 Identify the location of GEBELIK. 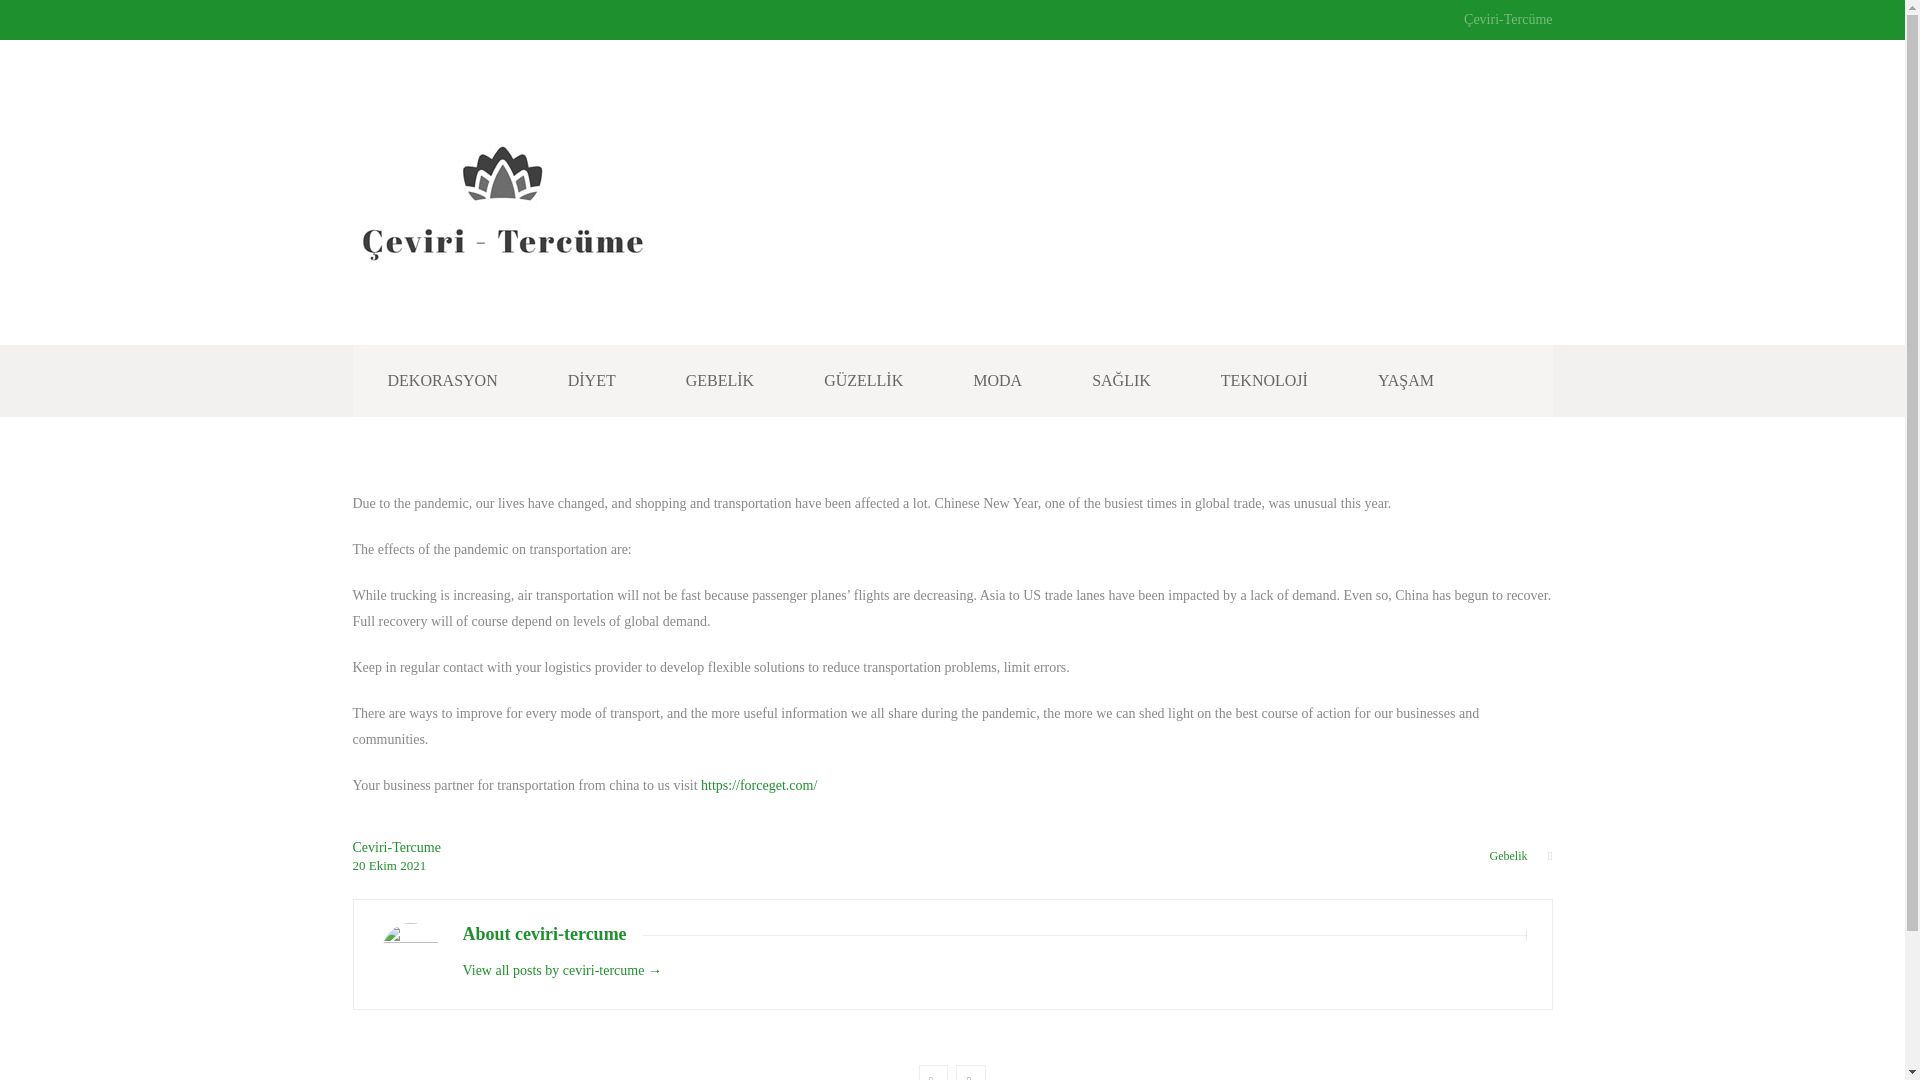
(720, 380).